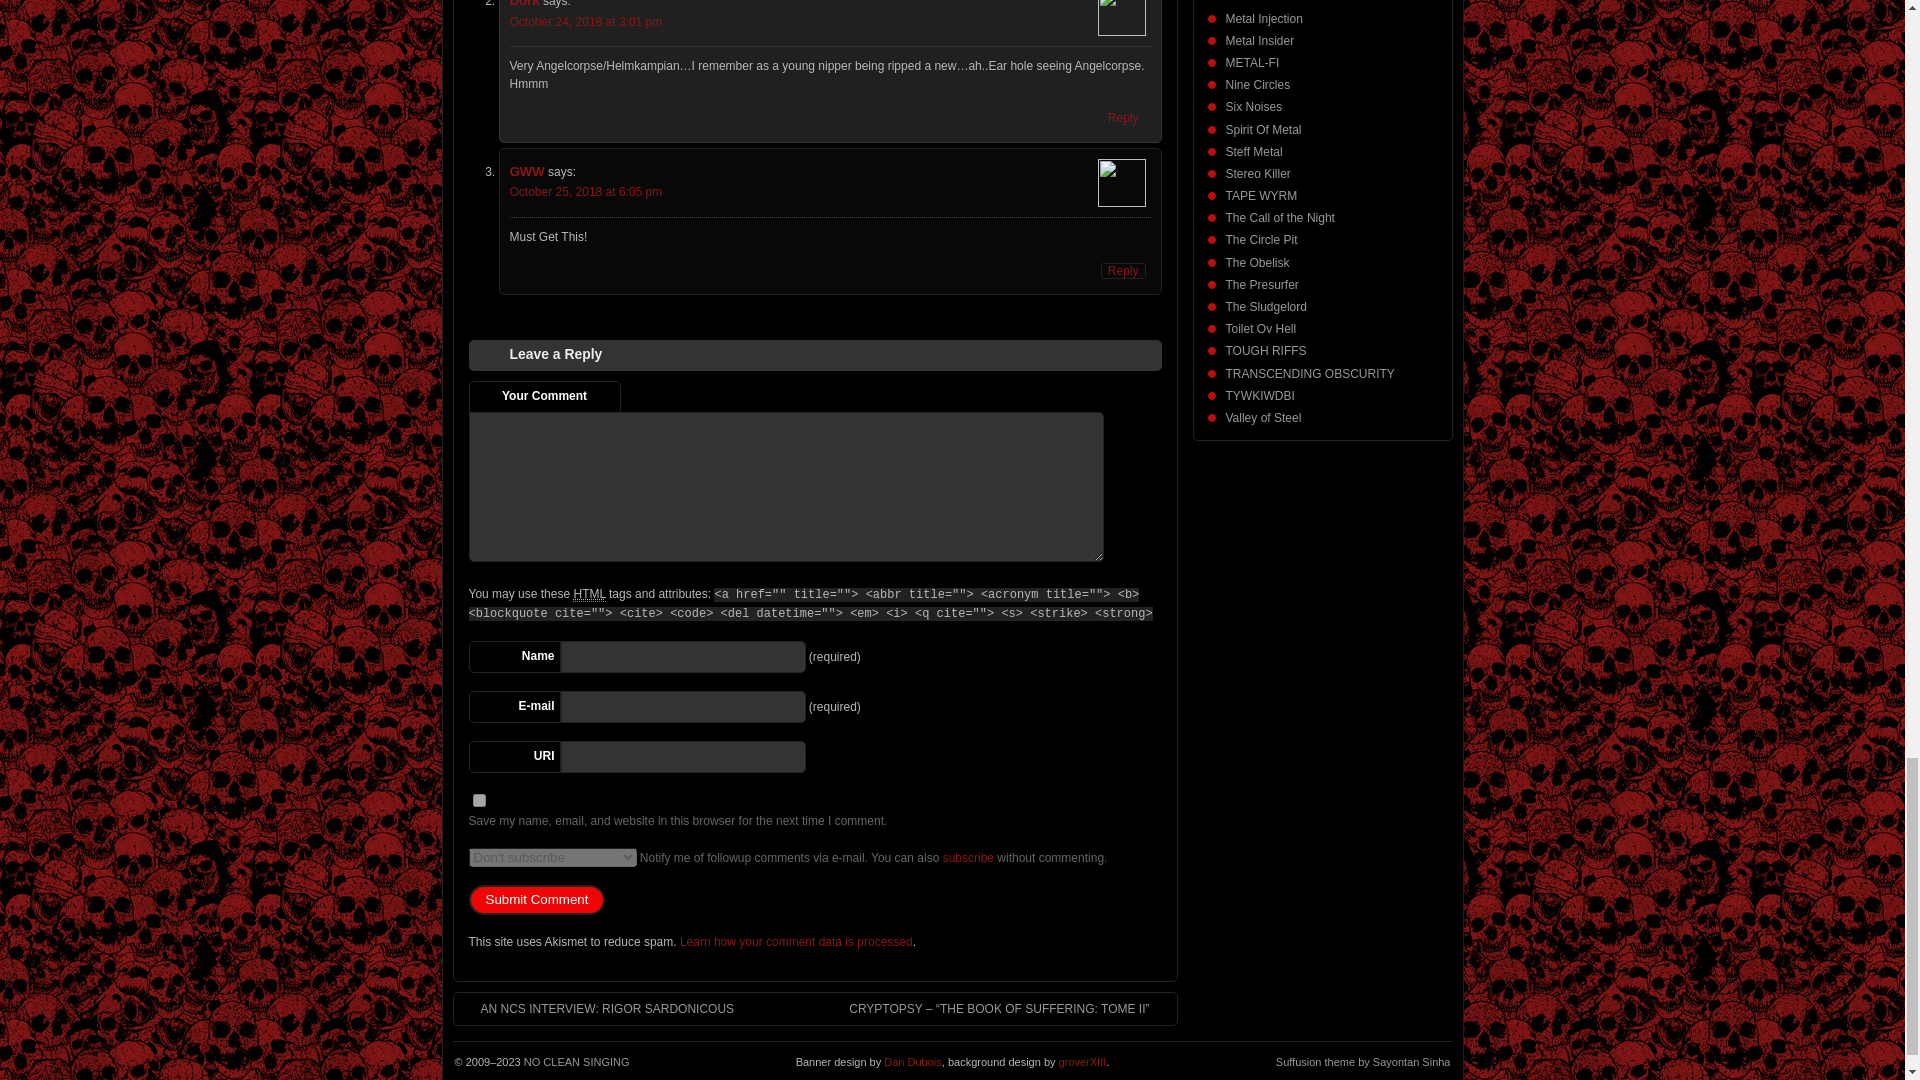 This screenshot has width=1920, height=1080. What do you see at coordinates (478, 800) in the screenshot?
I see `yes` at bounding box center [478, 800].